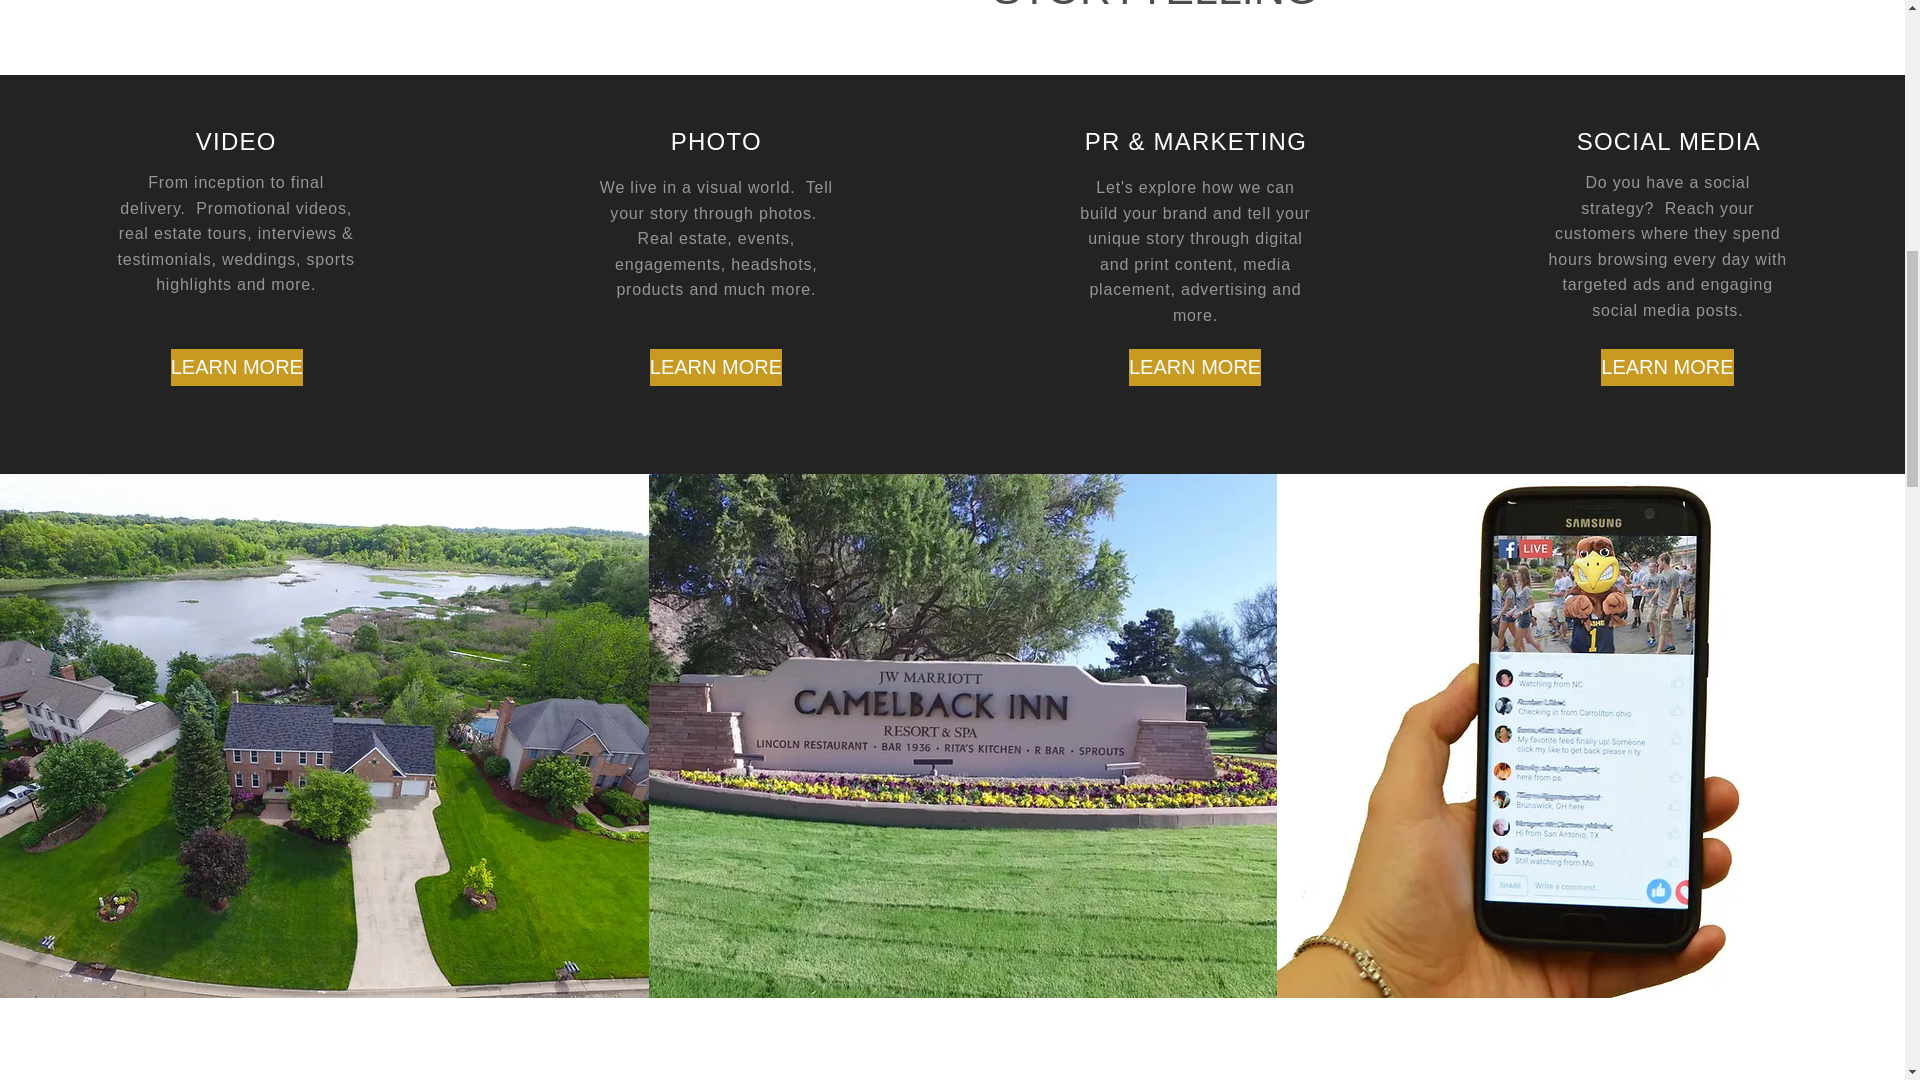  I want to click on LEARN MORE, so click(1667, 366).